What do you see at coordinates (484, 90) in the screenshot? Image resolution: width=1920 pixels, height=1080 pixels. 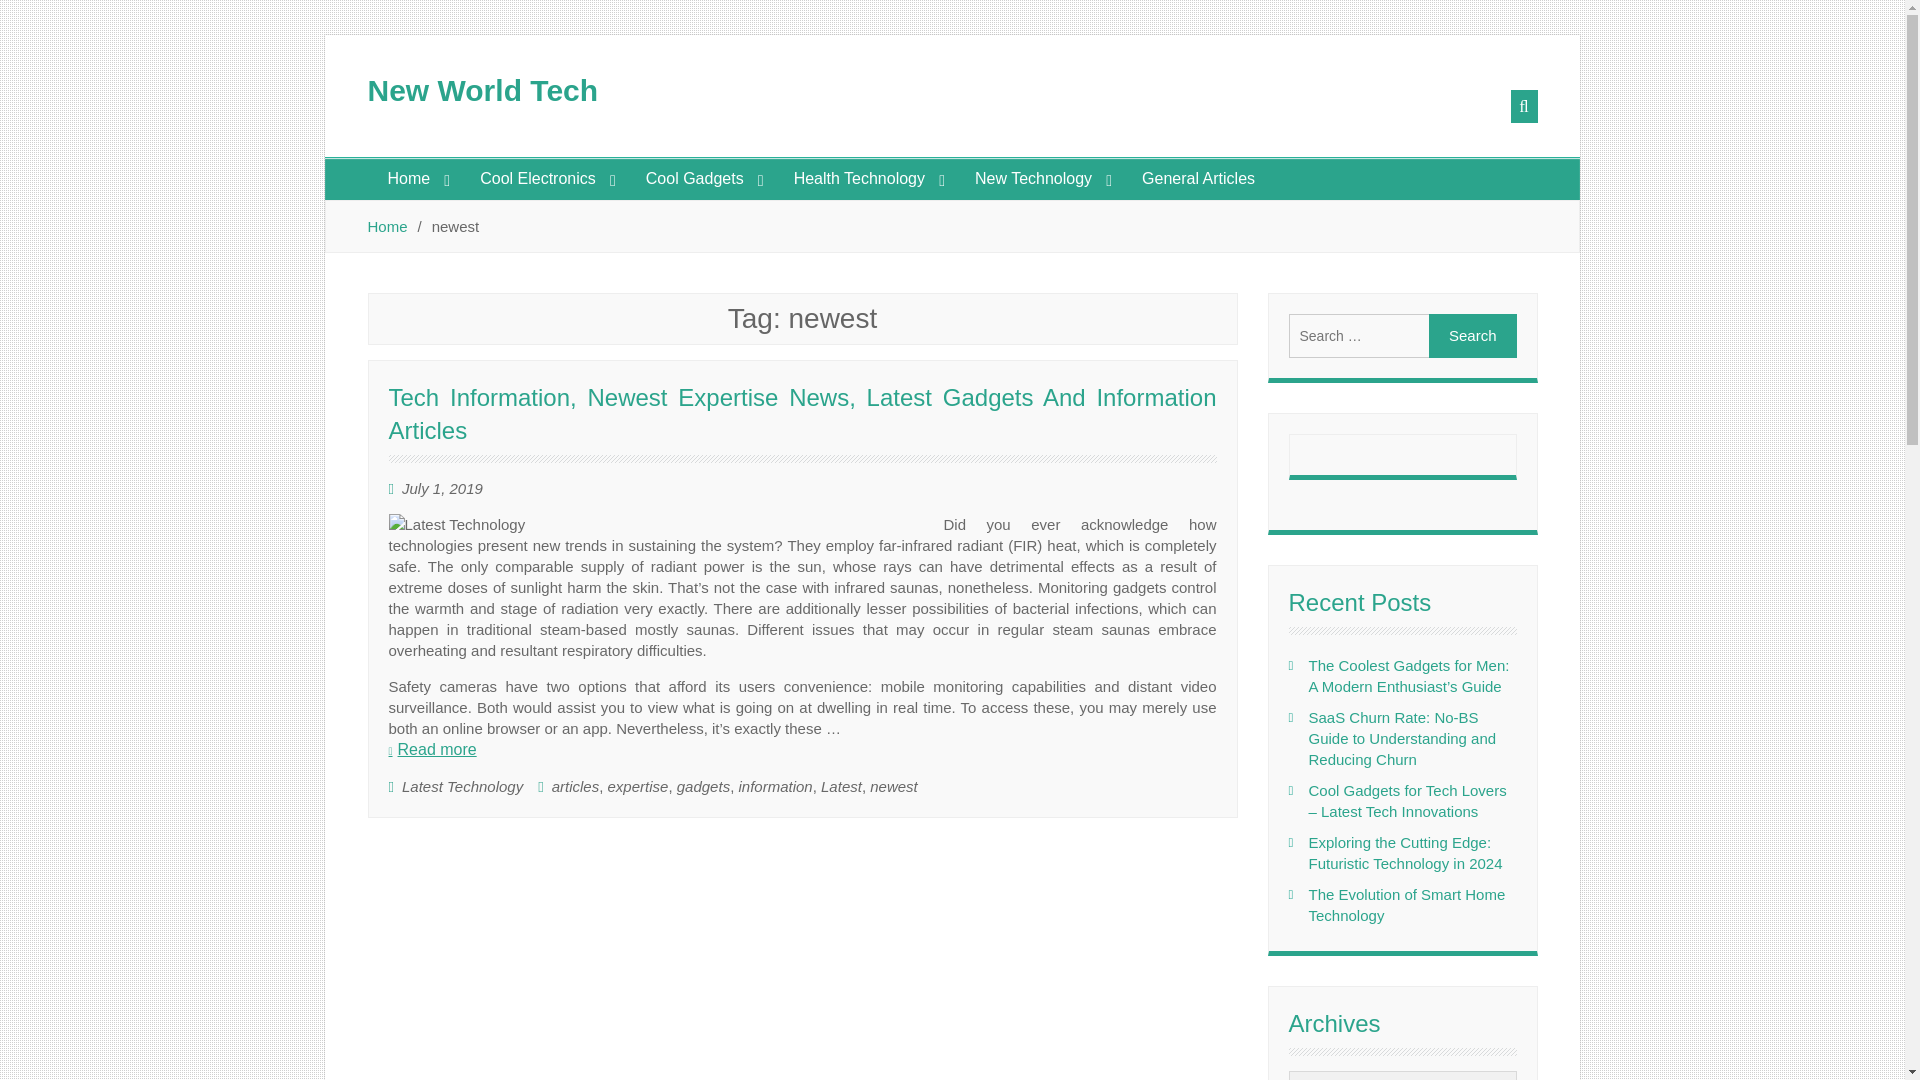 I see `New World Tech` at bounding box center [484, 90].